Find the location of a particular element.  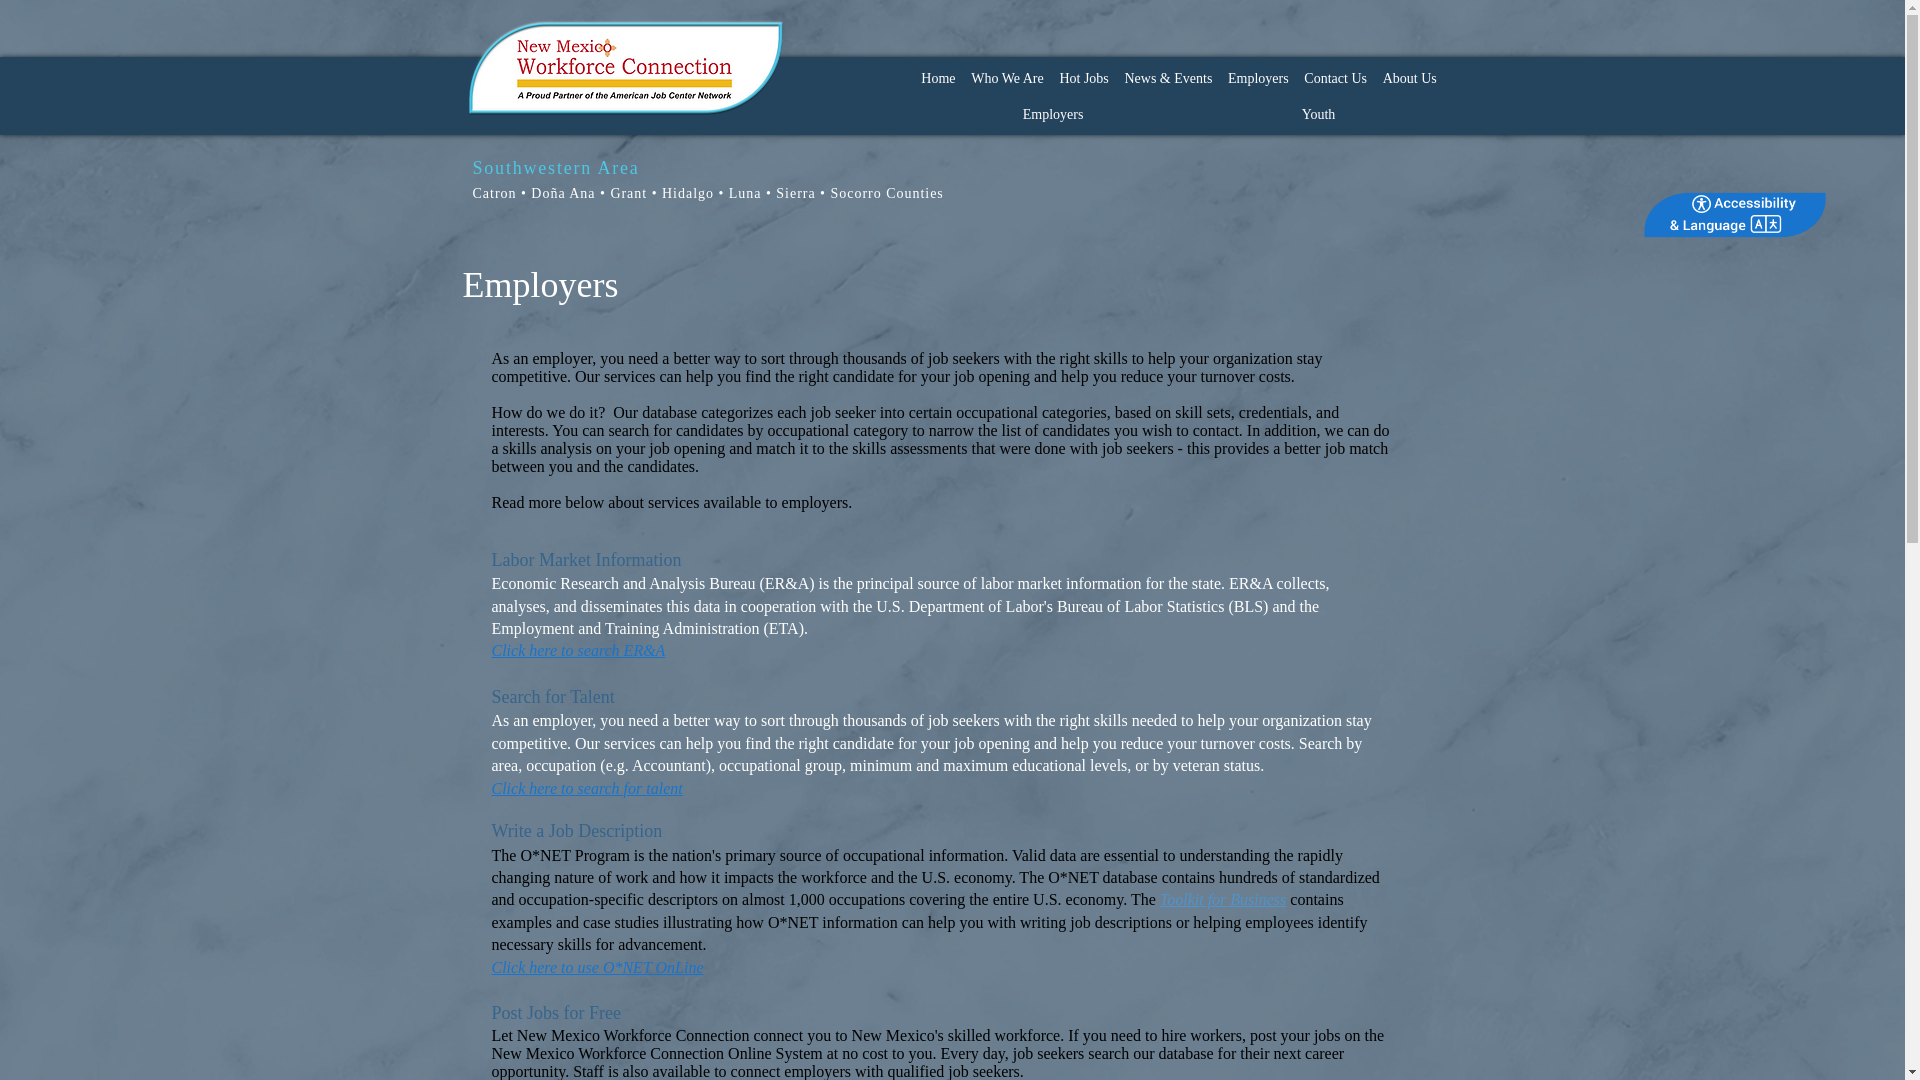

Youth is located at coordinates (1318, 114).